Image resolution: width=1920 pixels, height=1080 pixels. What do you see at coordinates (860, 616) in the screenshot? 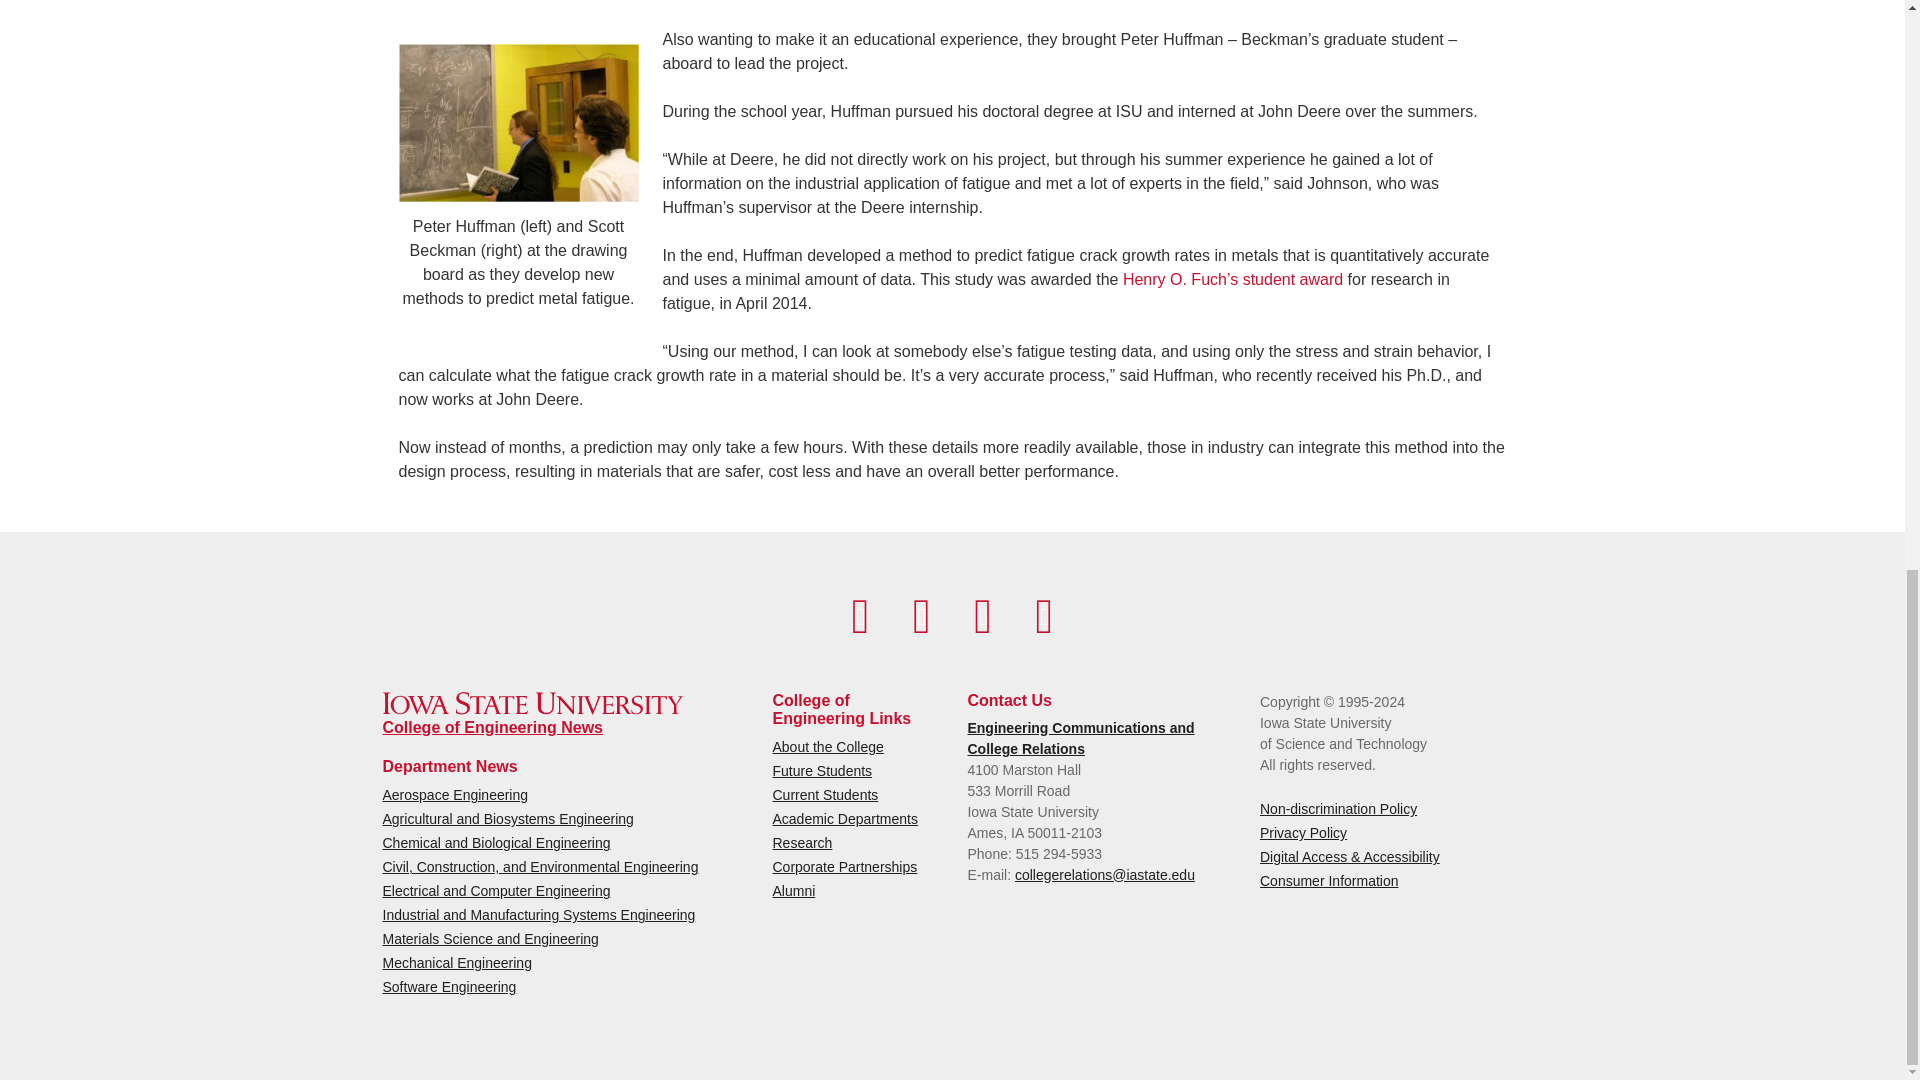
I see `Facebook` at bounding box center [860, 616].